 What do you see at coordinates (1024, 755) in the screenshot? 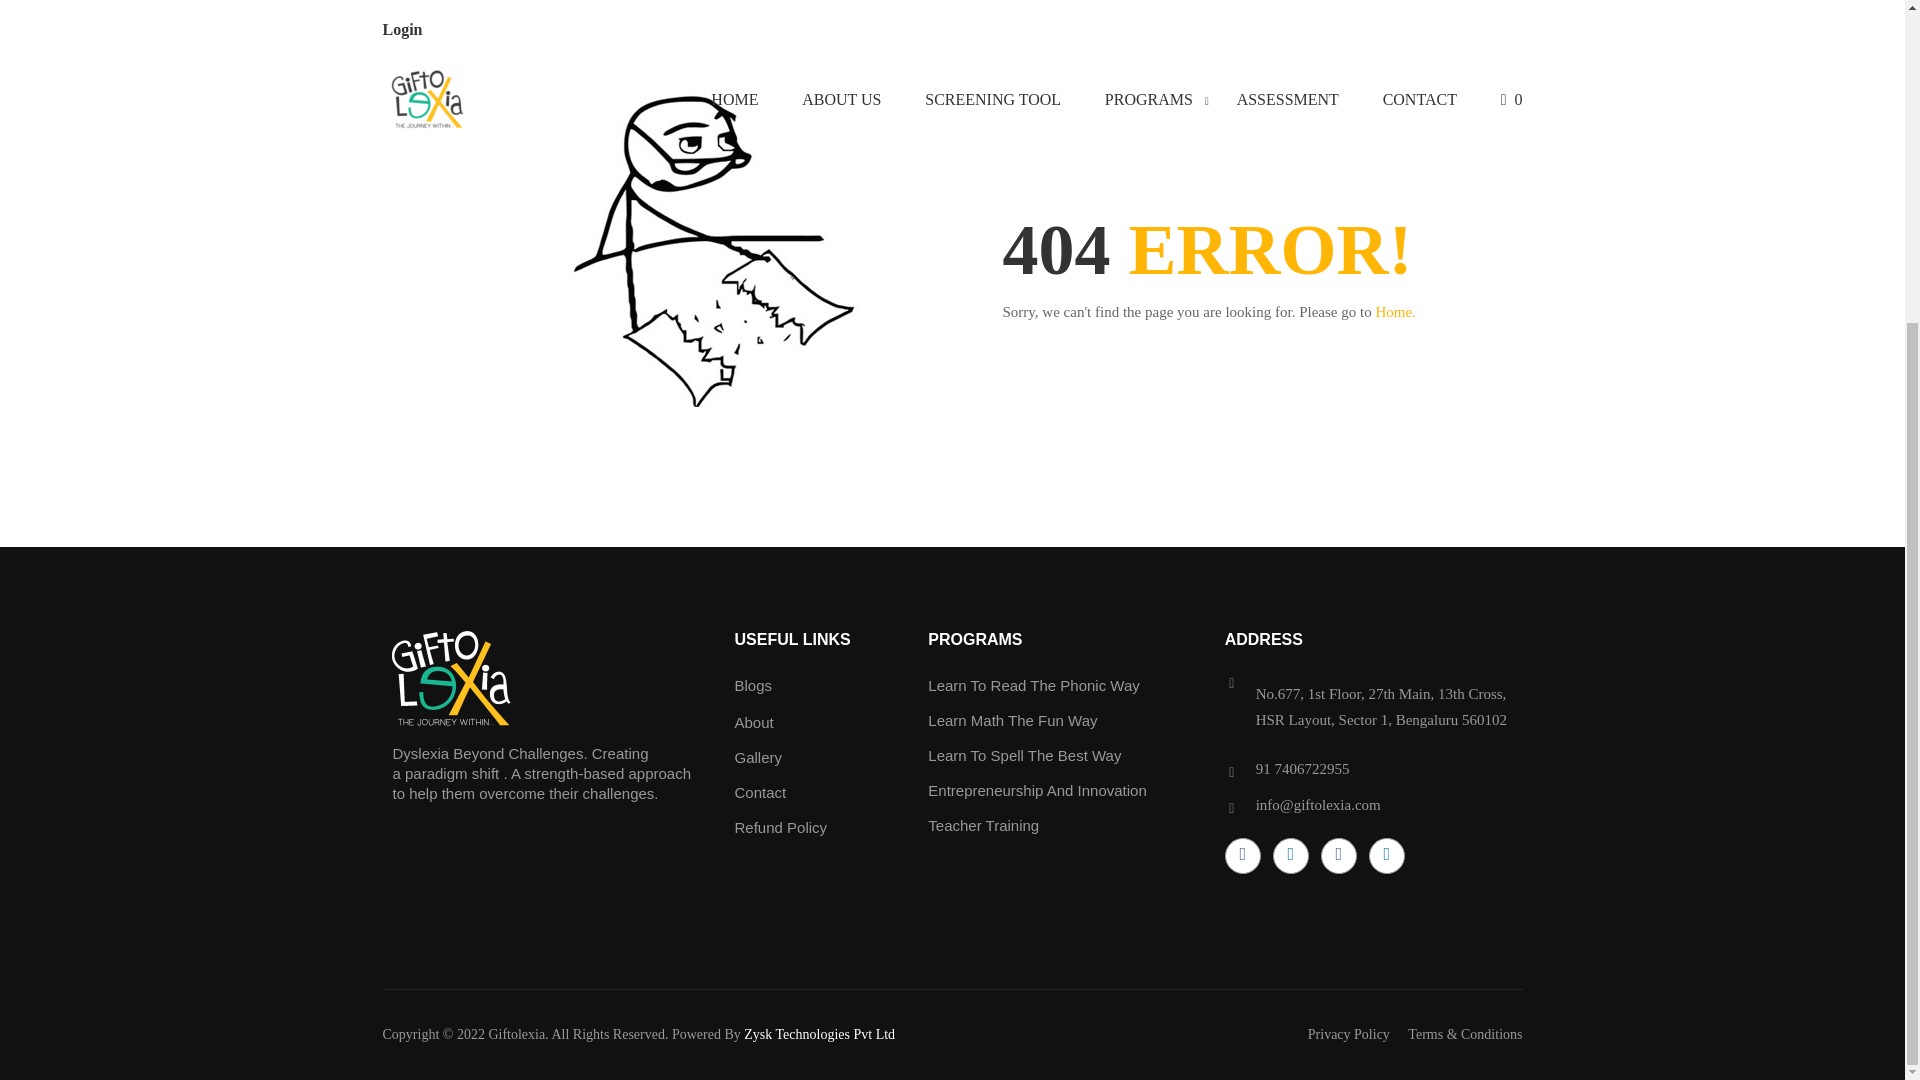
I see `Learn To Spell The Best Way` at bounding box center [1024, 755].